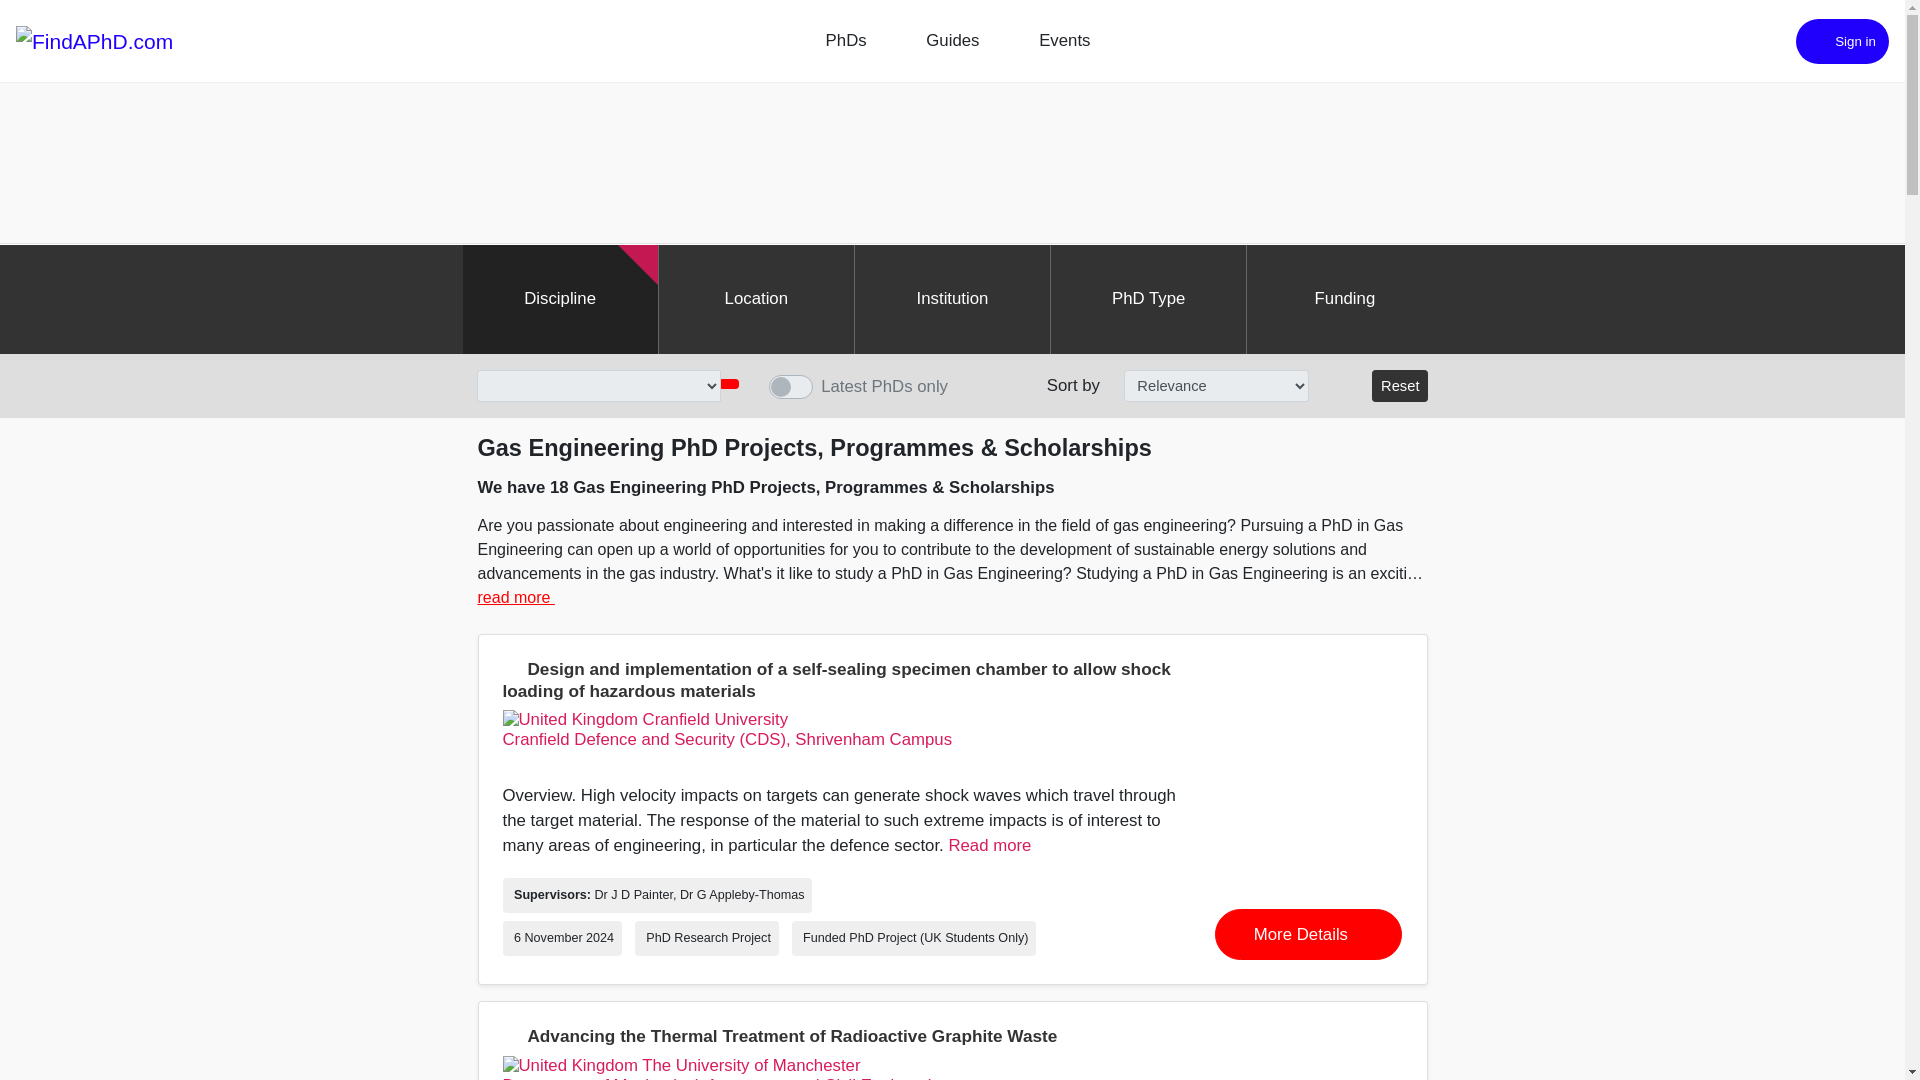  What do you see at coordinates (569, 1066) in the screenshot?
I see `United Kingdom` at bounding box center [569, 1066].